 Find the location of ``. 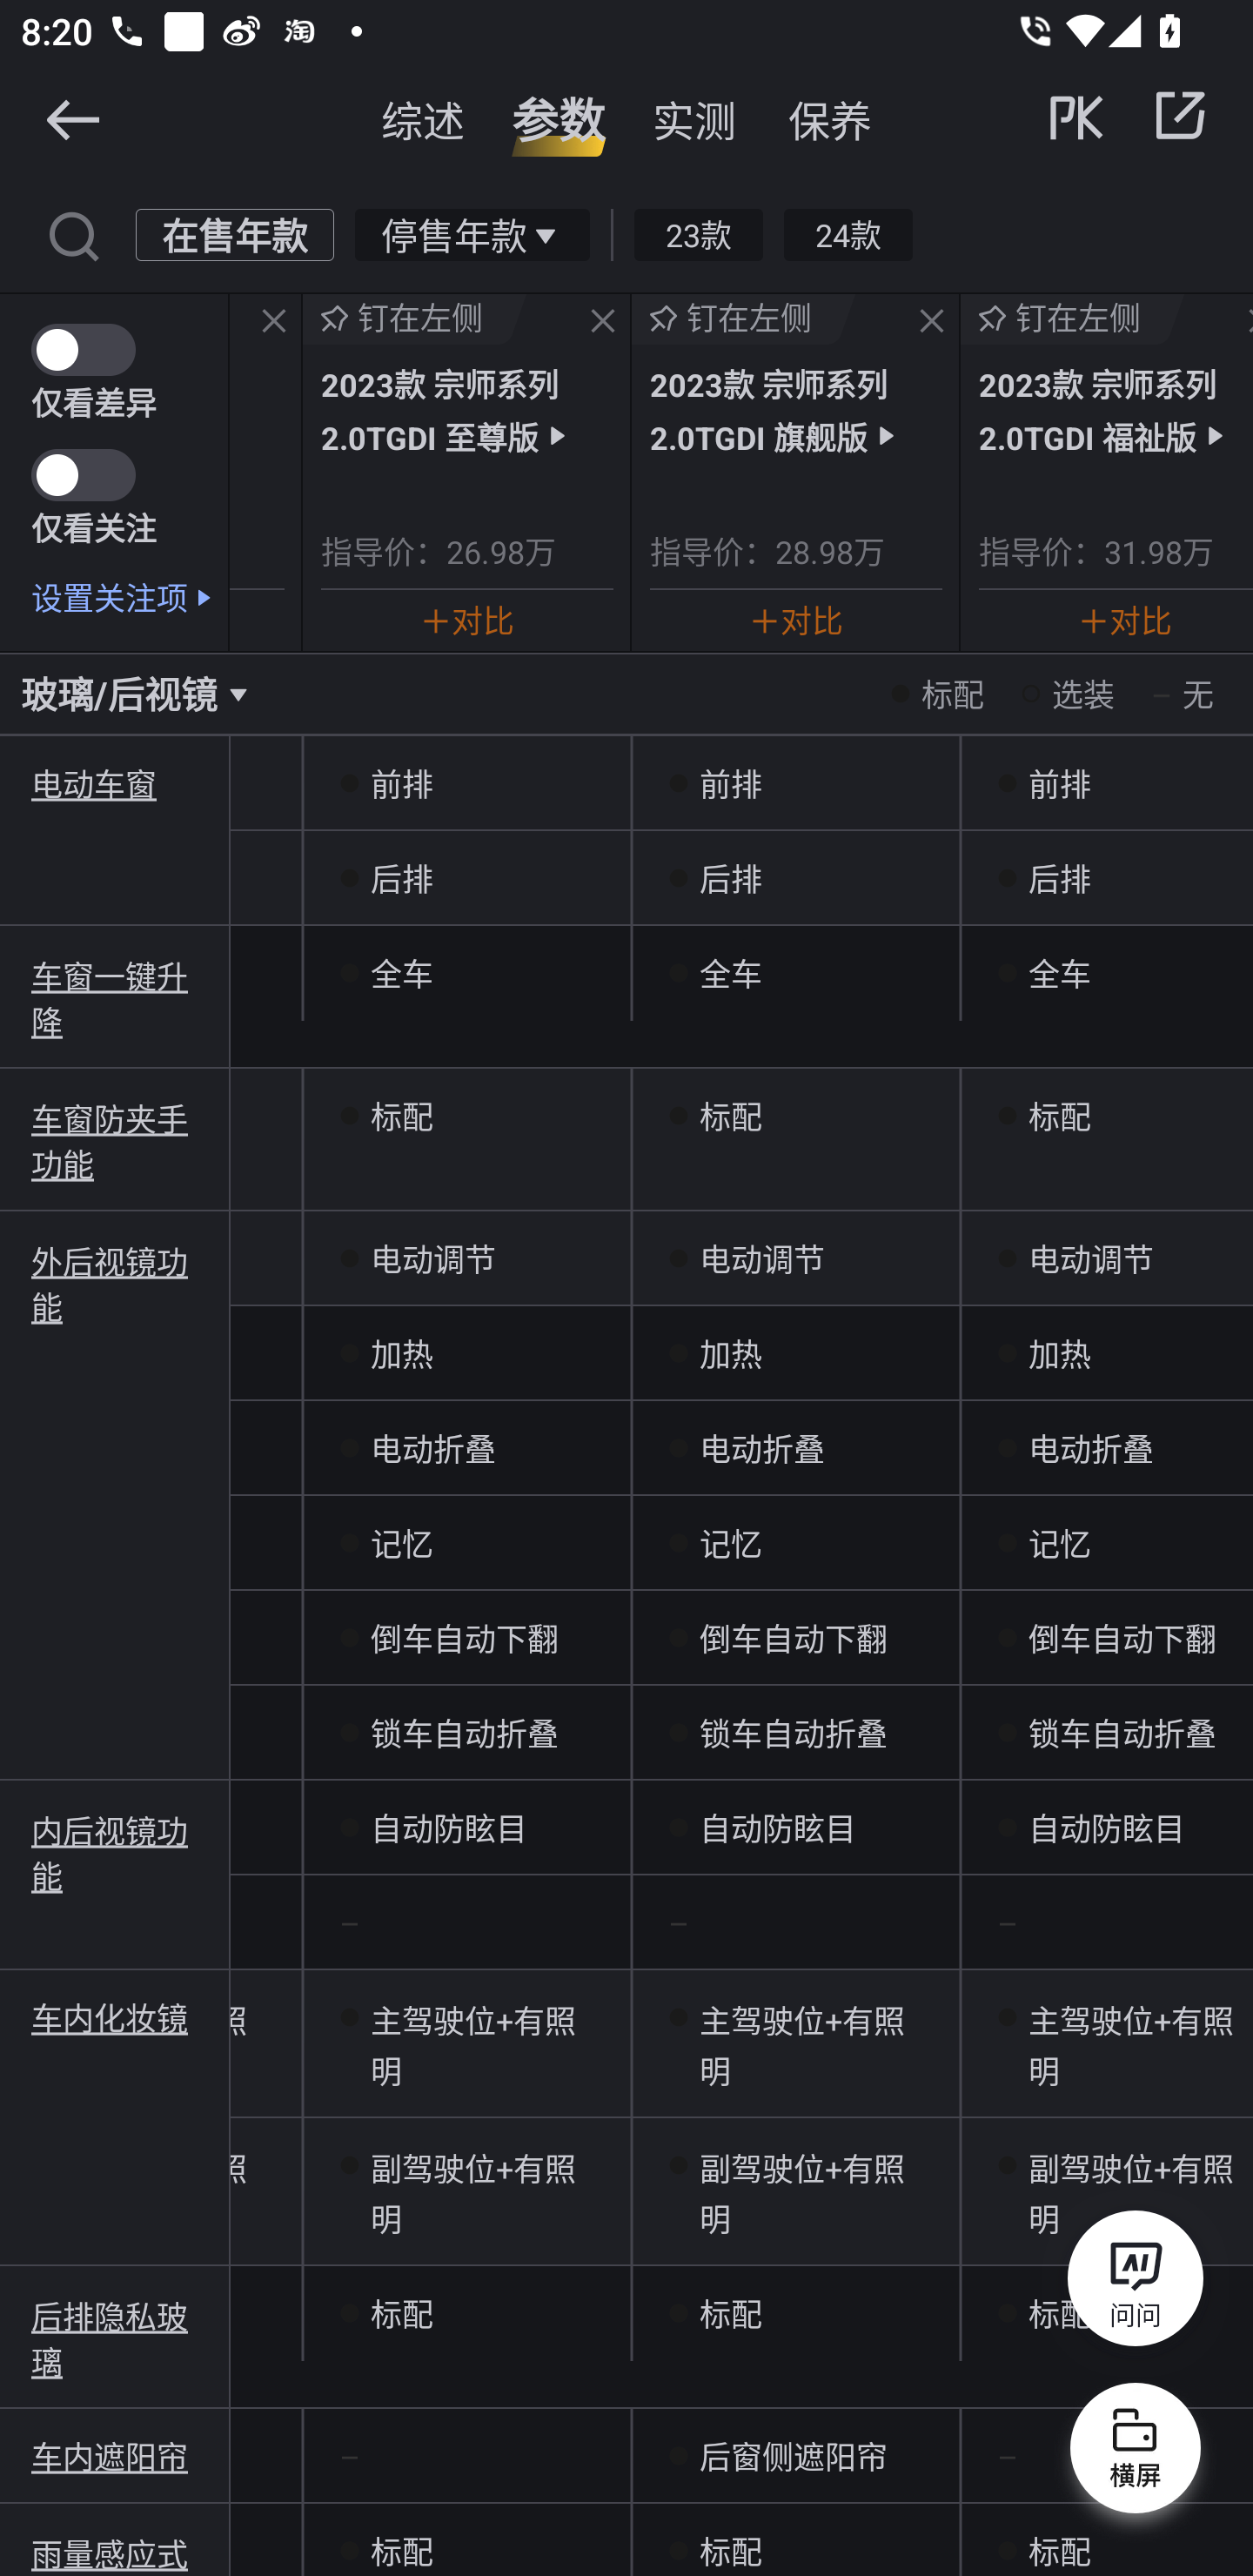

 is located at coordinates (932, 322).